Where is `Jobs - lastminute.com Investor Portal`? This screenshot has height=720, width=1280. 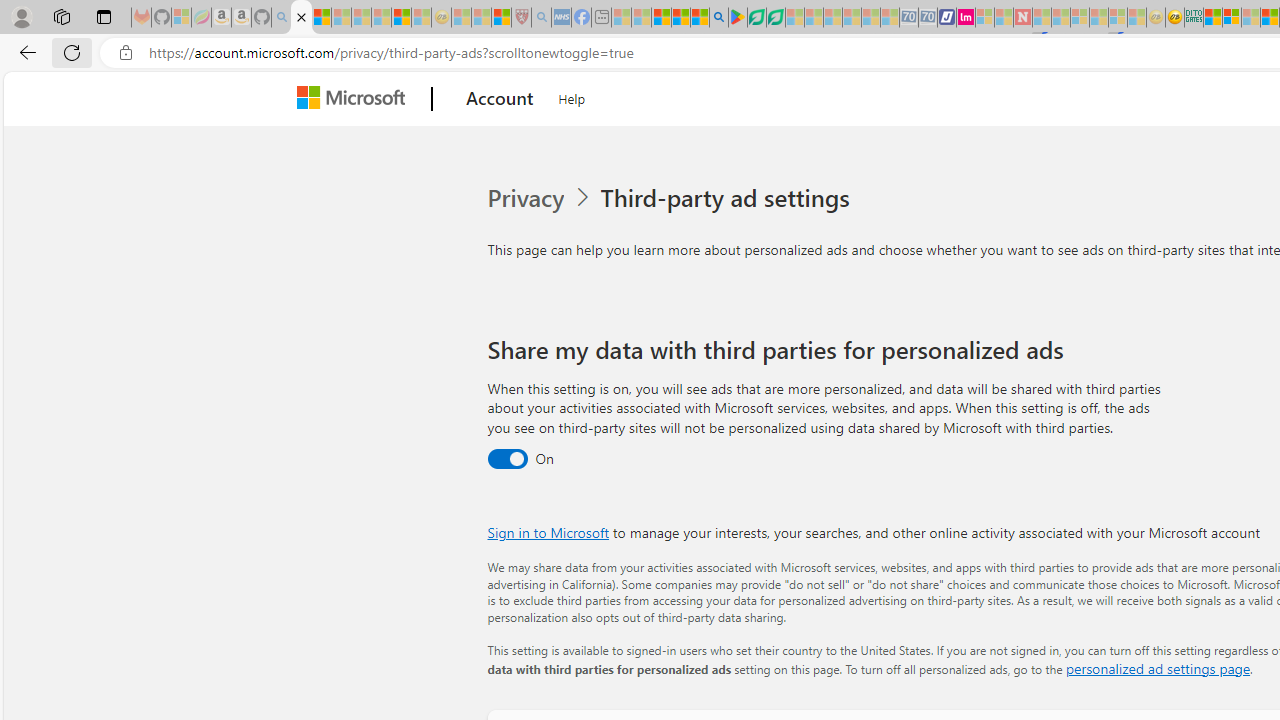
Jobs - lastminute.com Investor Portal is located at coordinates (966, 18).